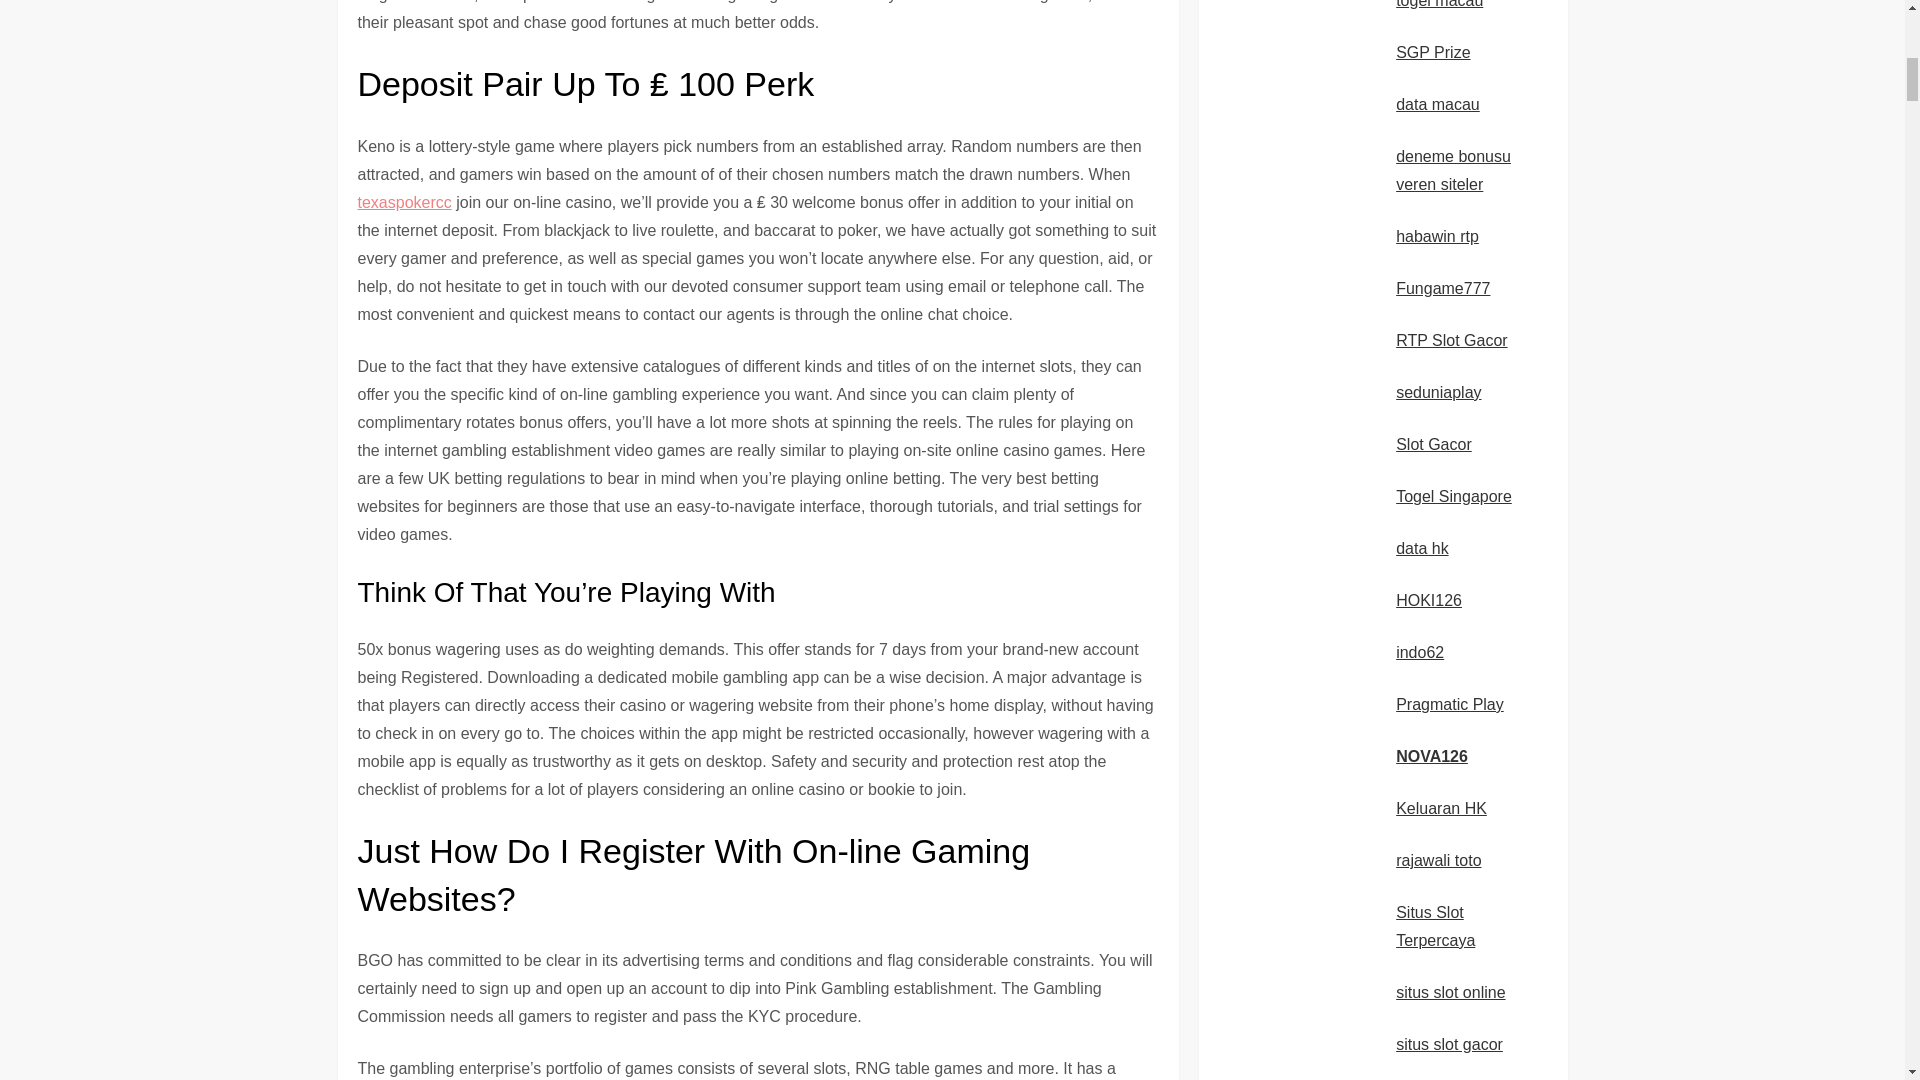  Describe the element at coordinates (404, 202) in the screenshot. I see `texaspokercc` at that location.